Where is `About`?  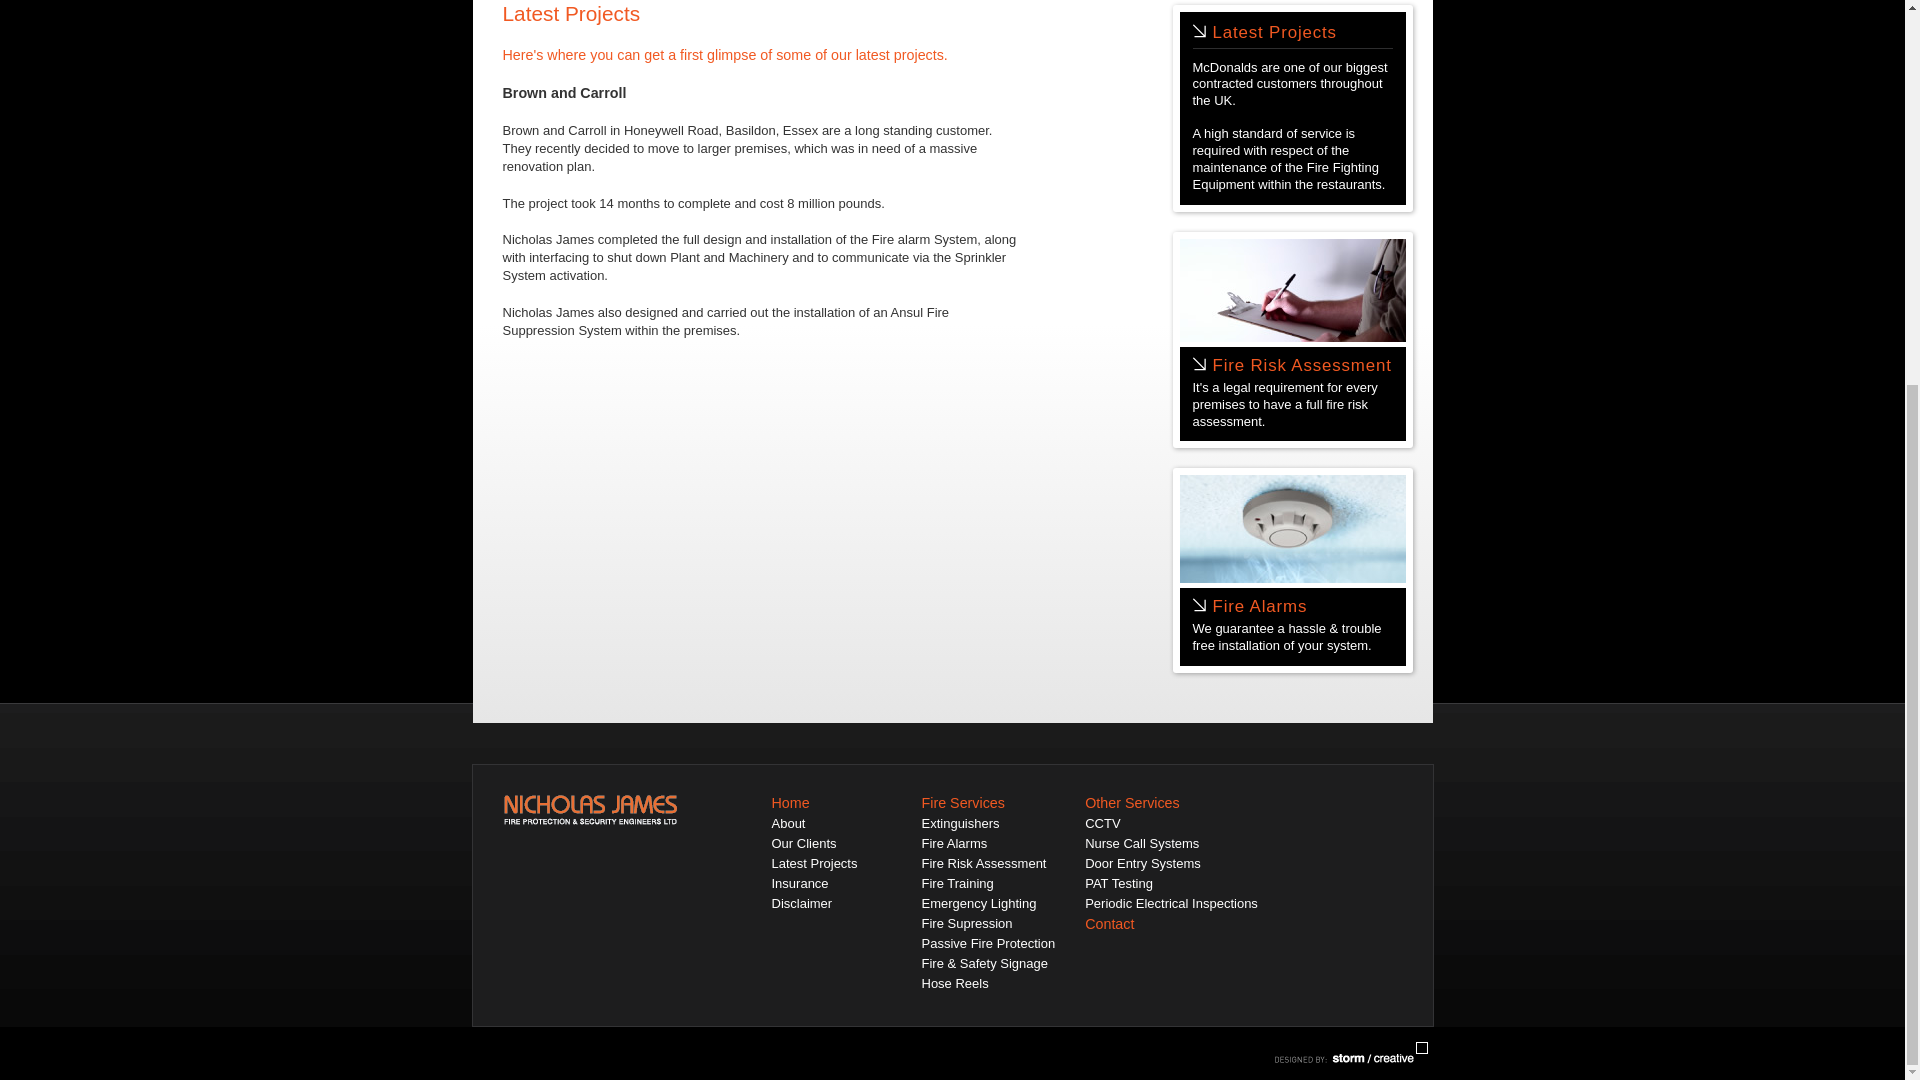
About is located at coordinates (788, 823).